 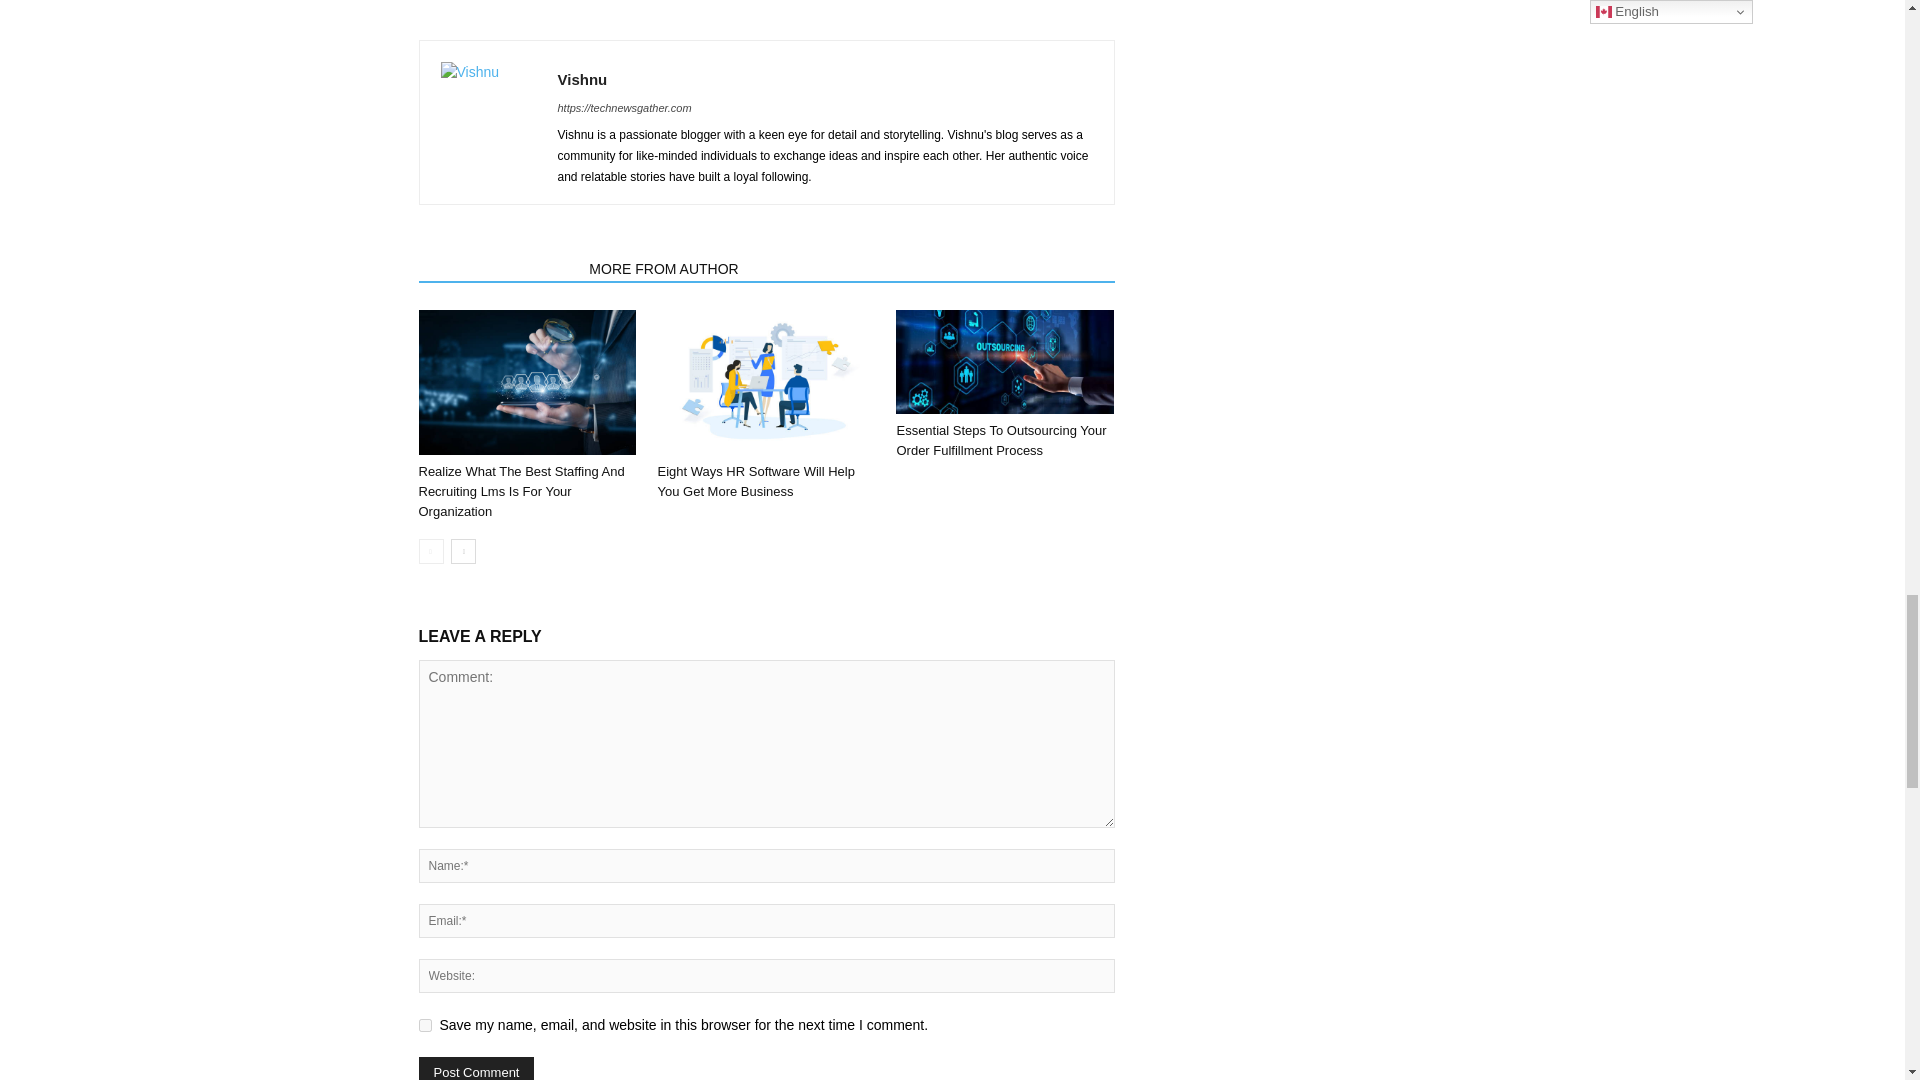 I want to click on Post Comment, so click(x=476, y=1068).